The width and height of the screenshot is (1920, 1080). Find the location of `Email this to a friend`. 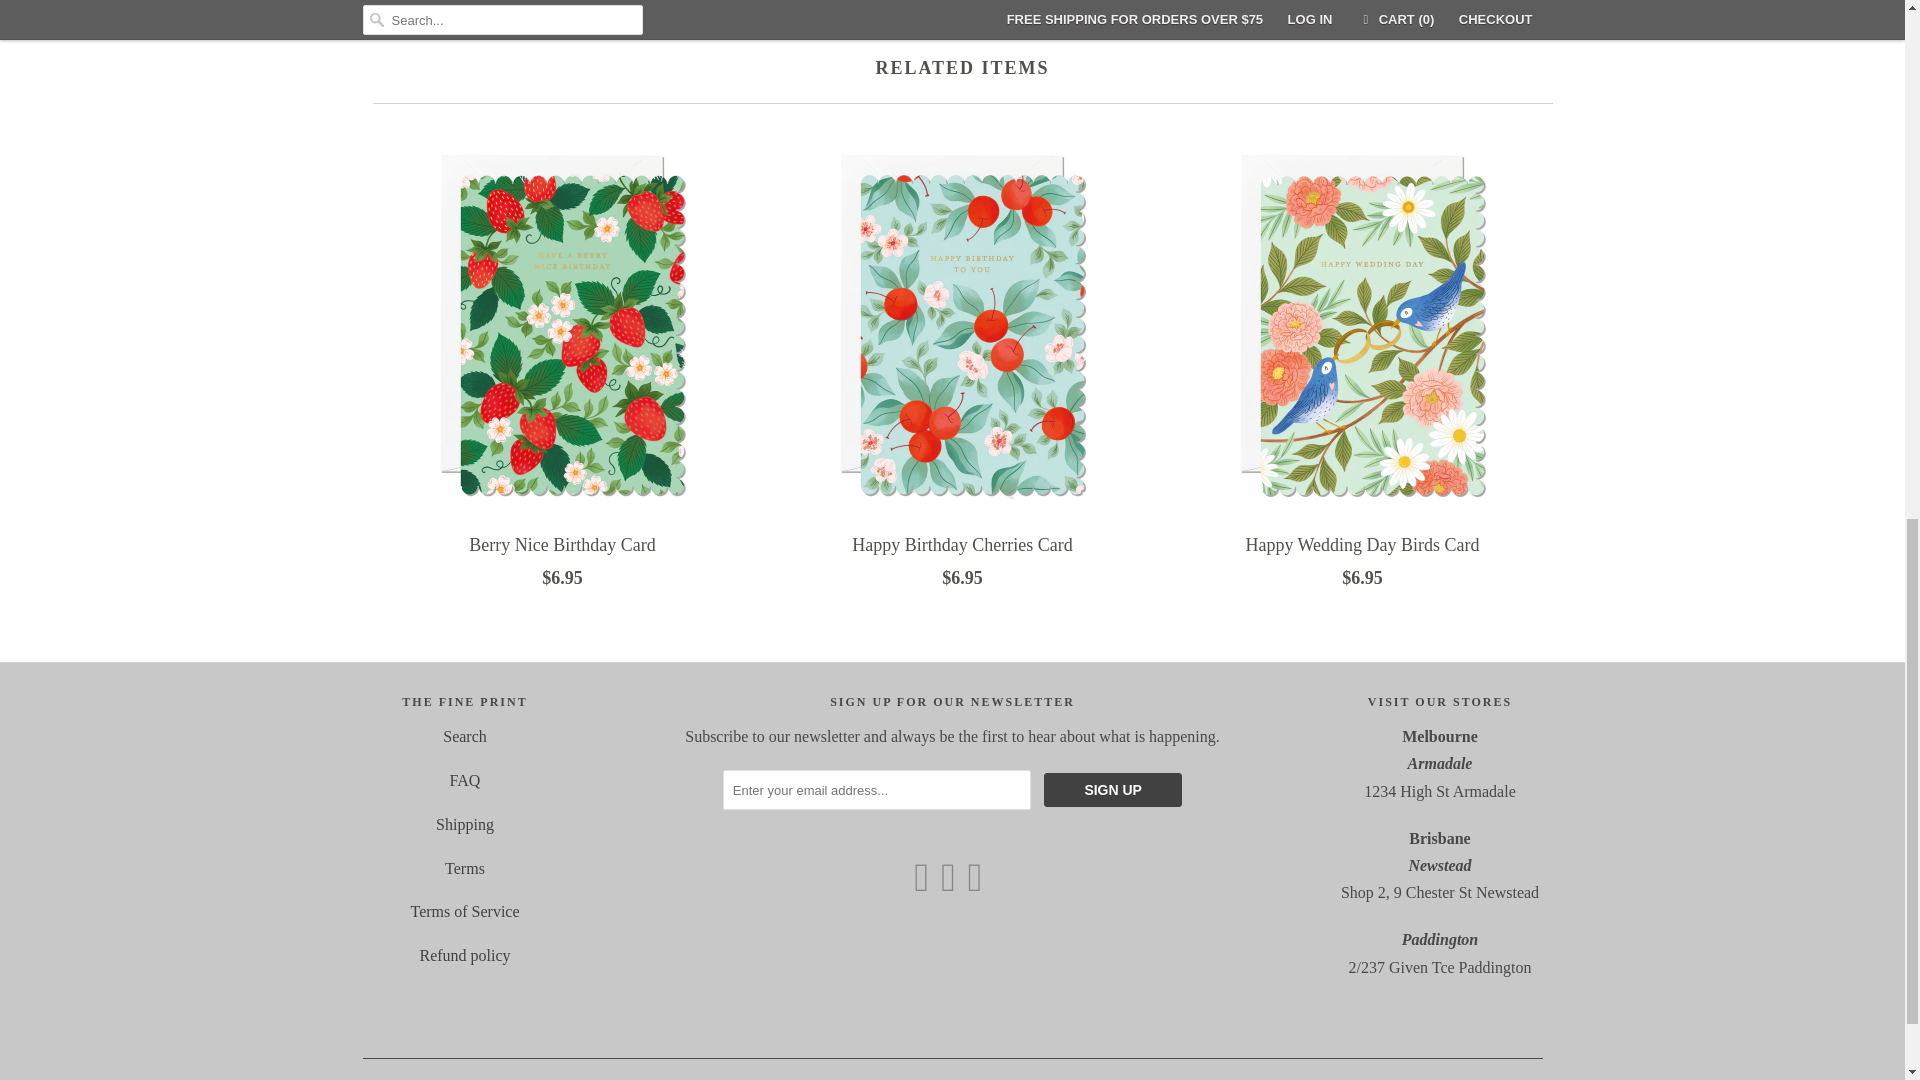

Email this to a friend is located at coordinates (1462, 2).